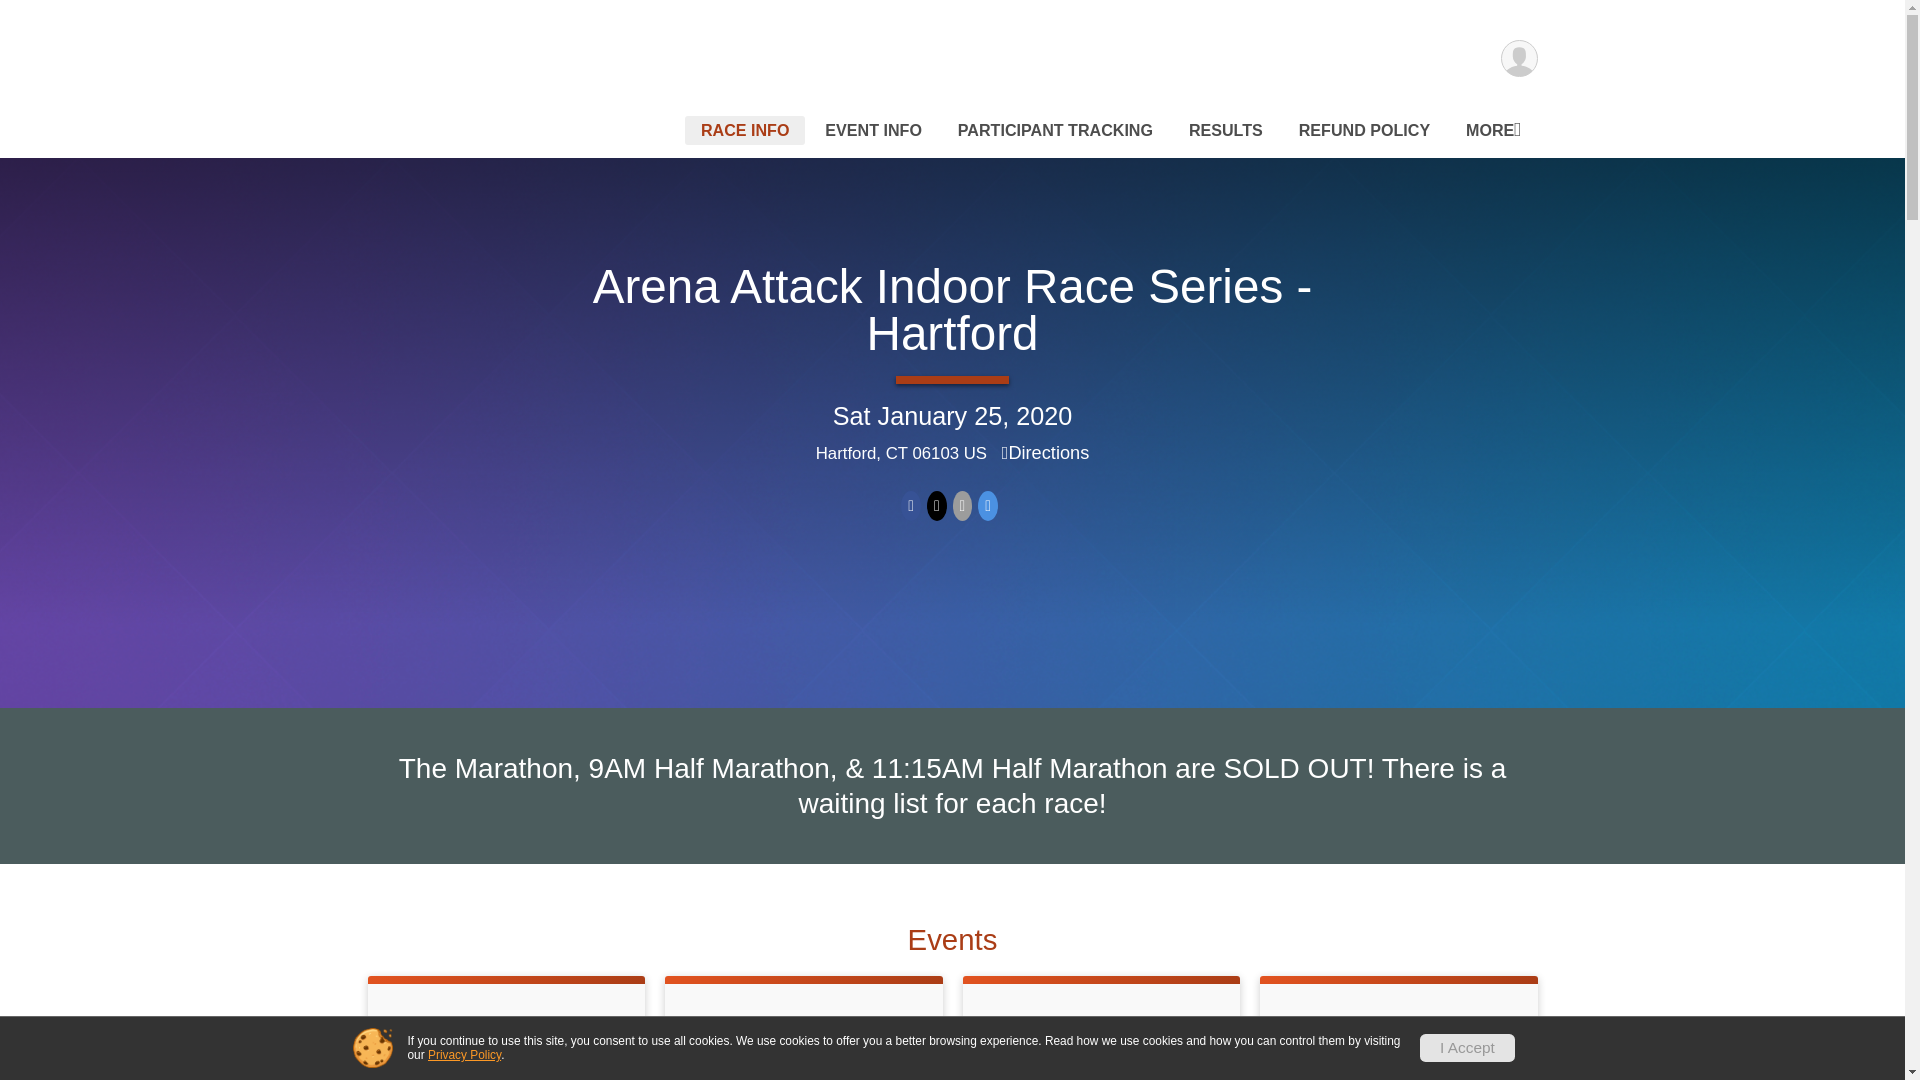 Image resolution: width=1920 pixels, height=1080 pixels. What do you see at coordinates (1056, 130) in the screenshot?
I see `PARTICIPANT TRACKING` at bounding box center [1056, 130].